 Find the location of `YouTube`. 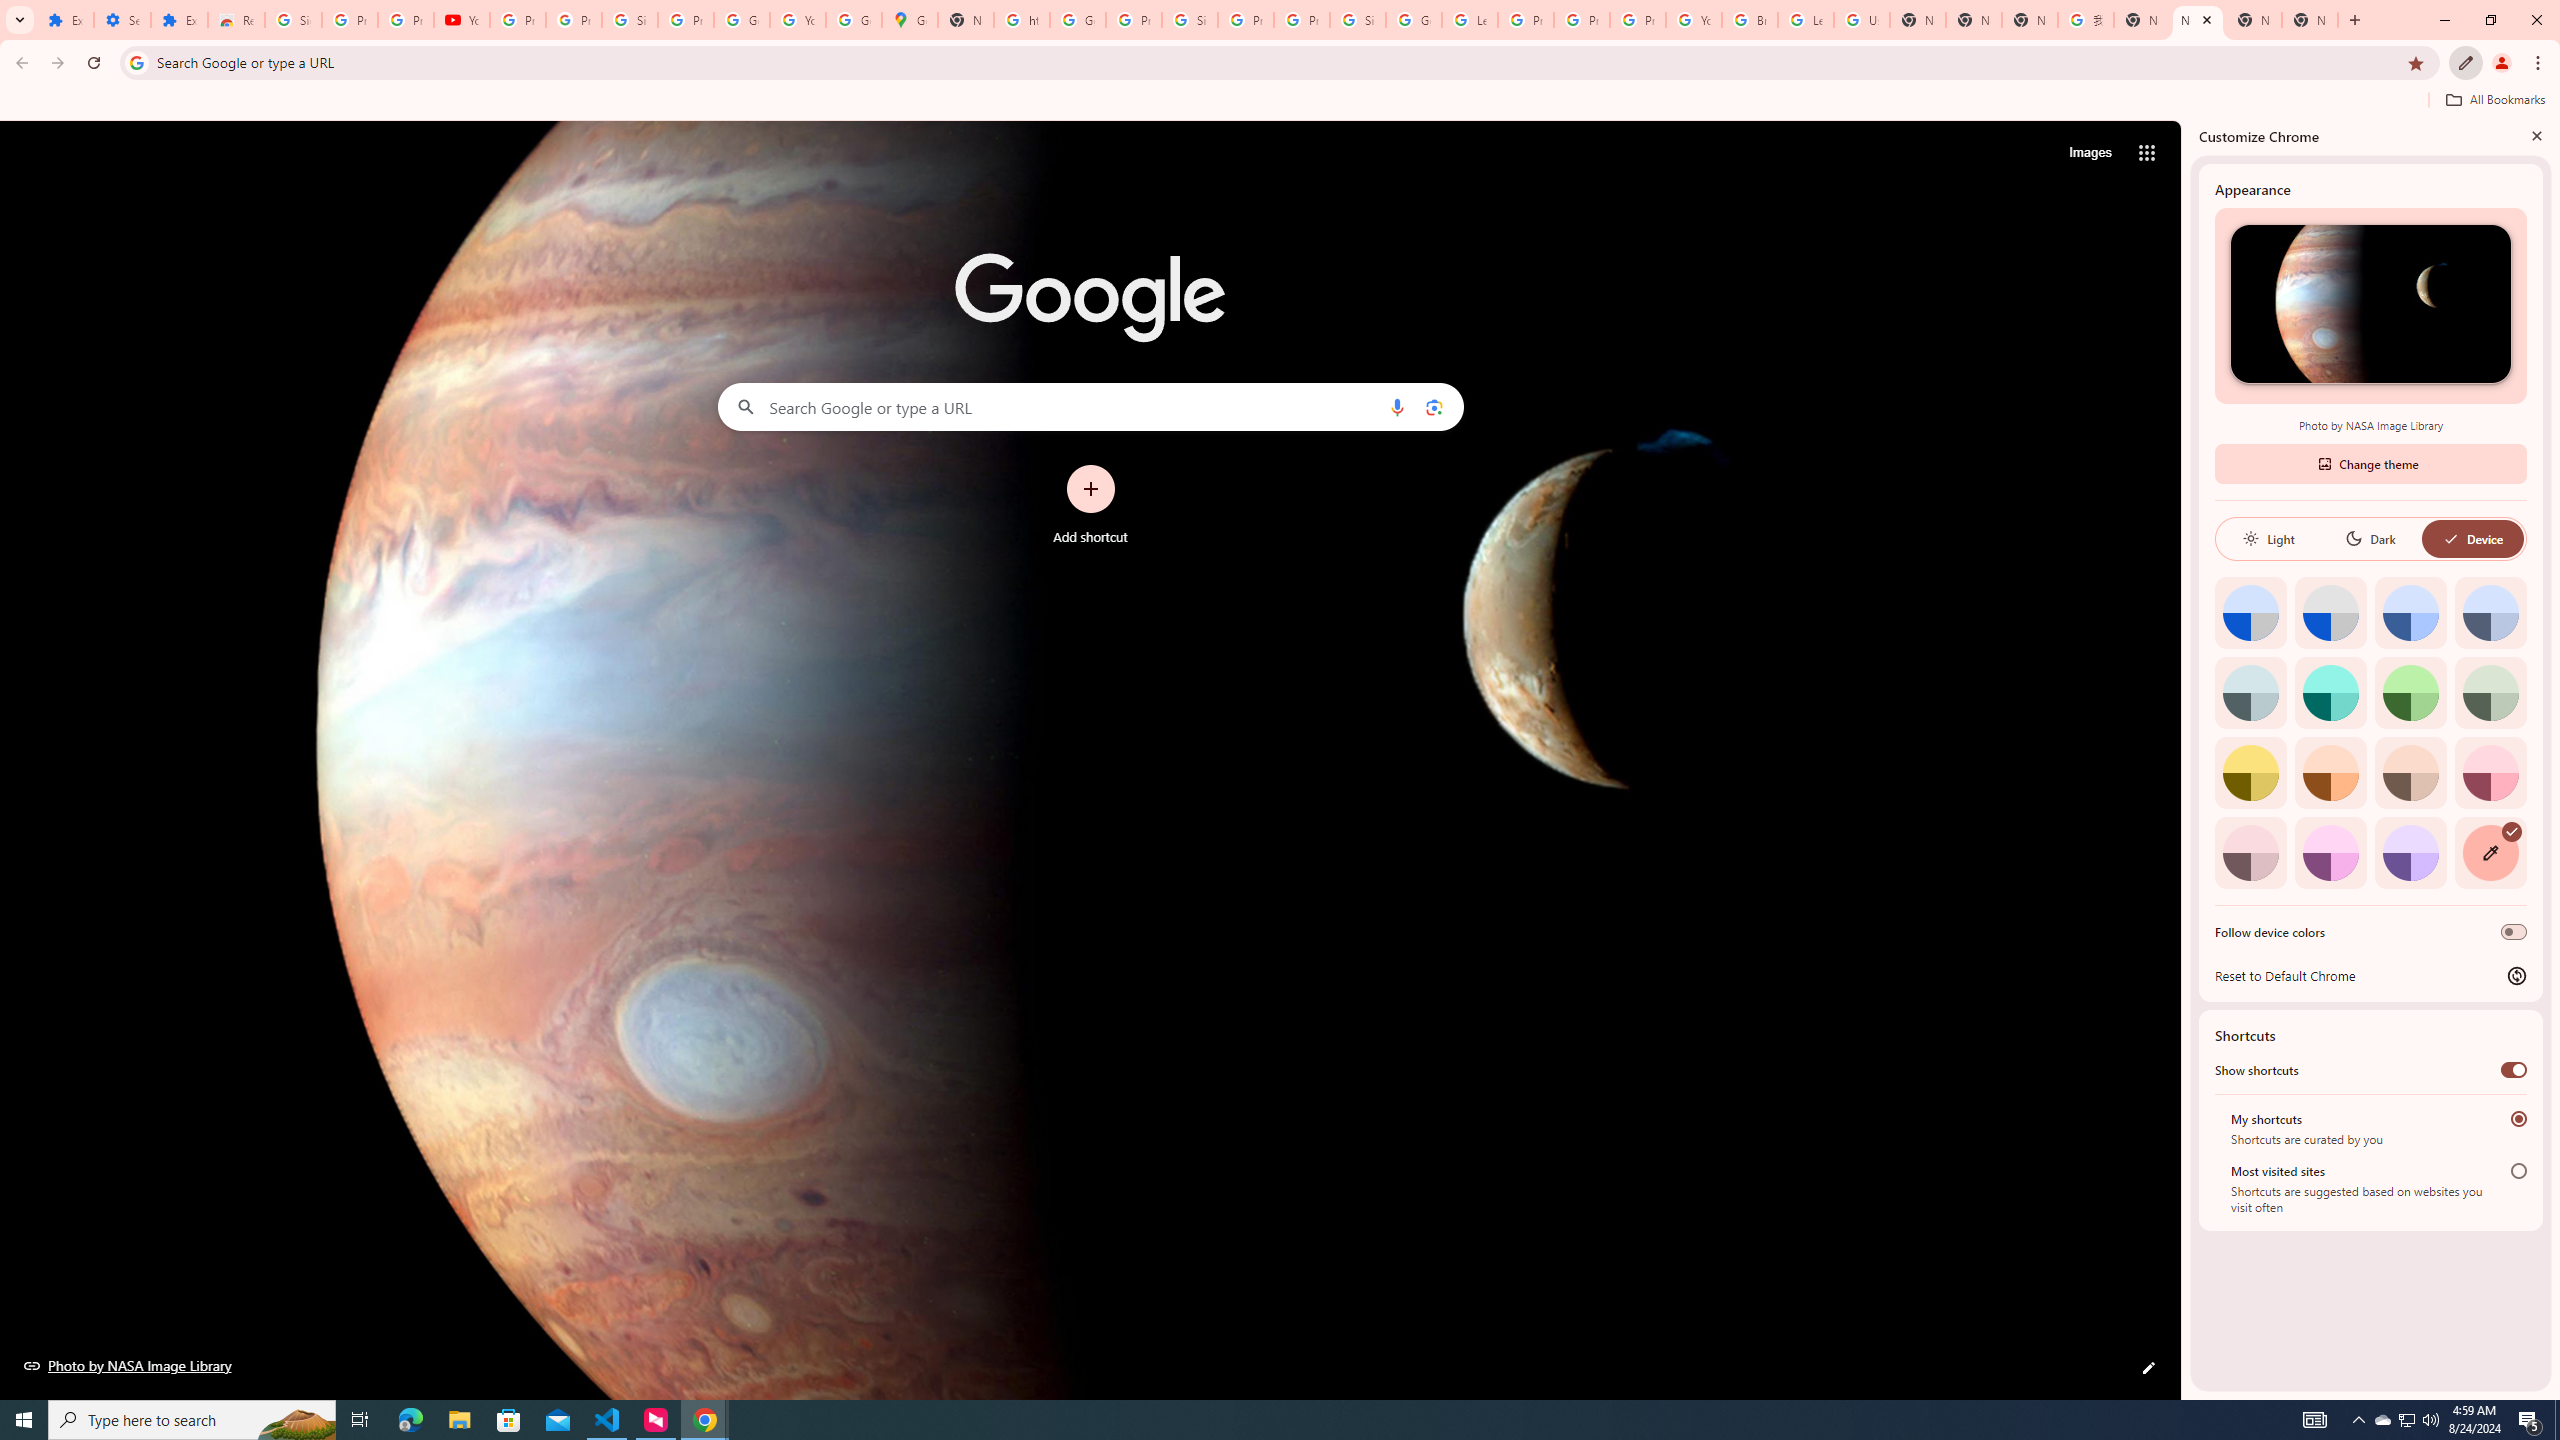

YouTube is located at coordinates (462, 20).